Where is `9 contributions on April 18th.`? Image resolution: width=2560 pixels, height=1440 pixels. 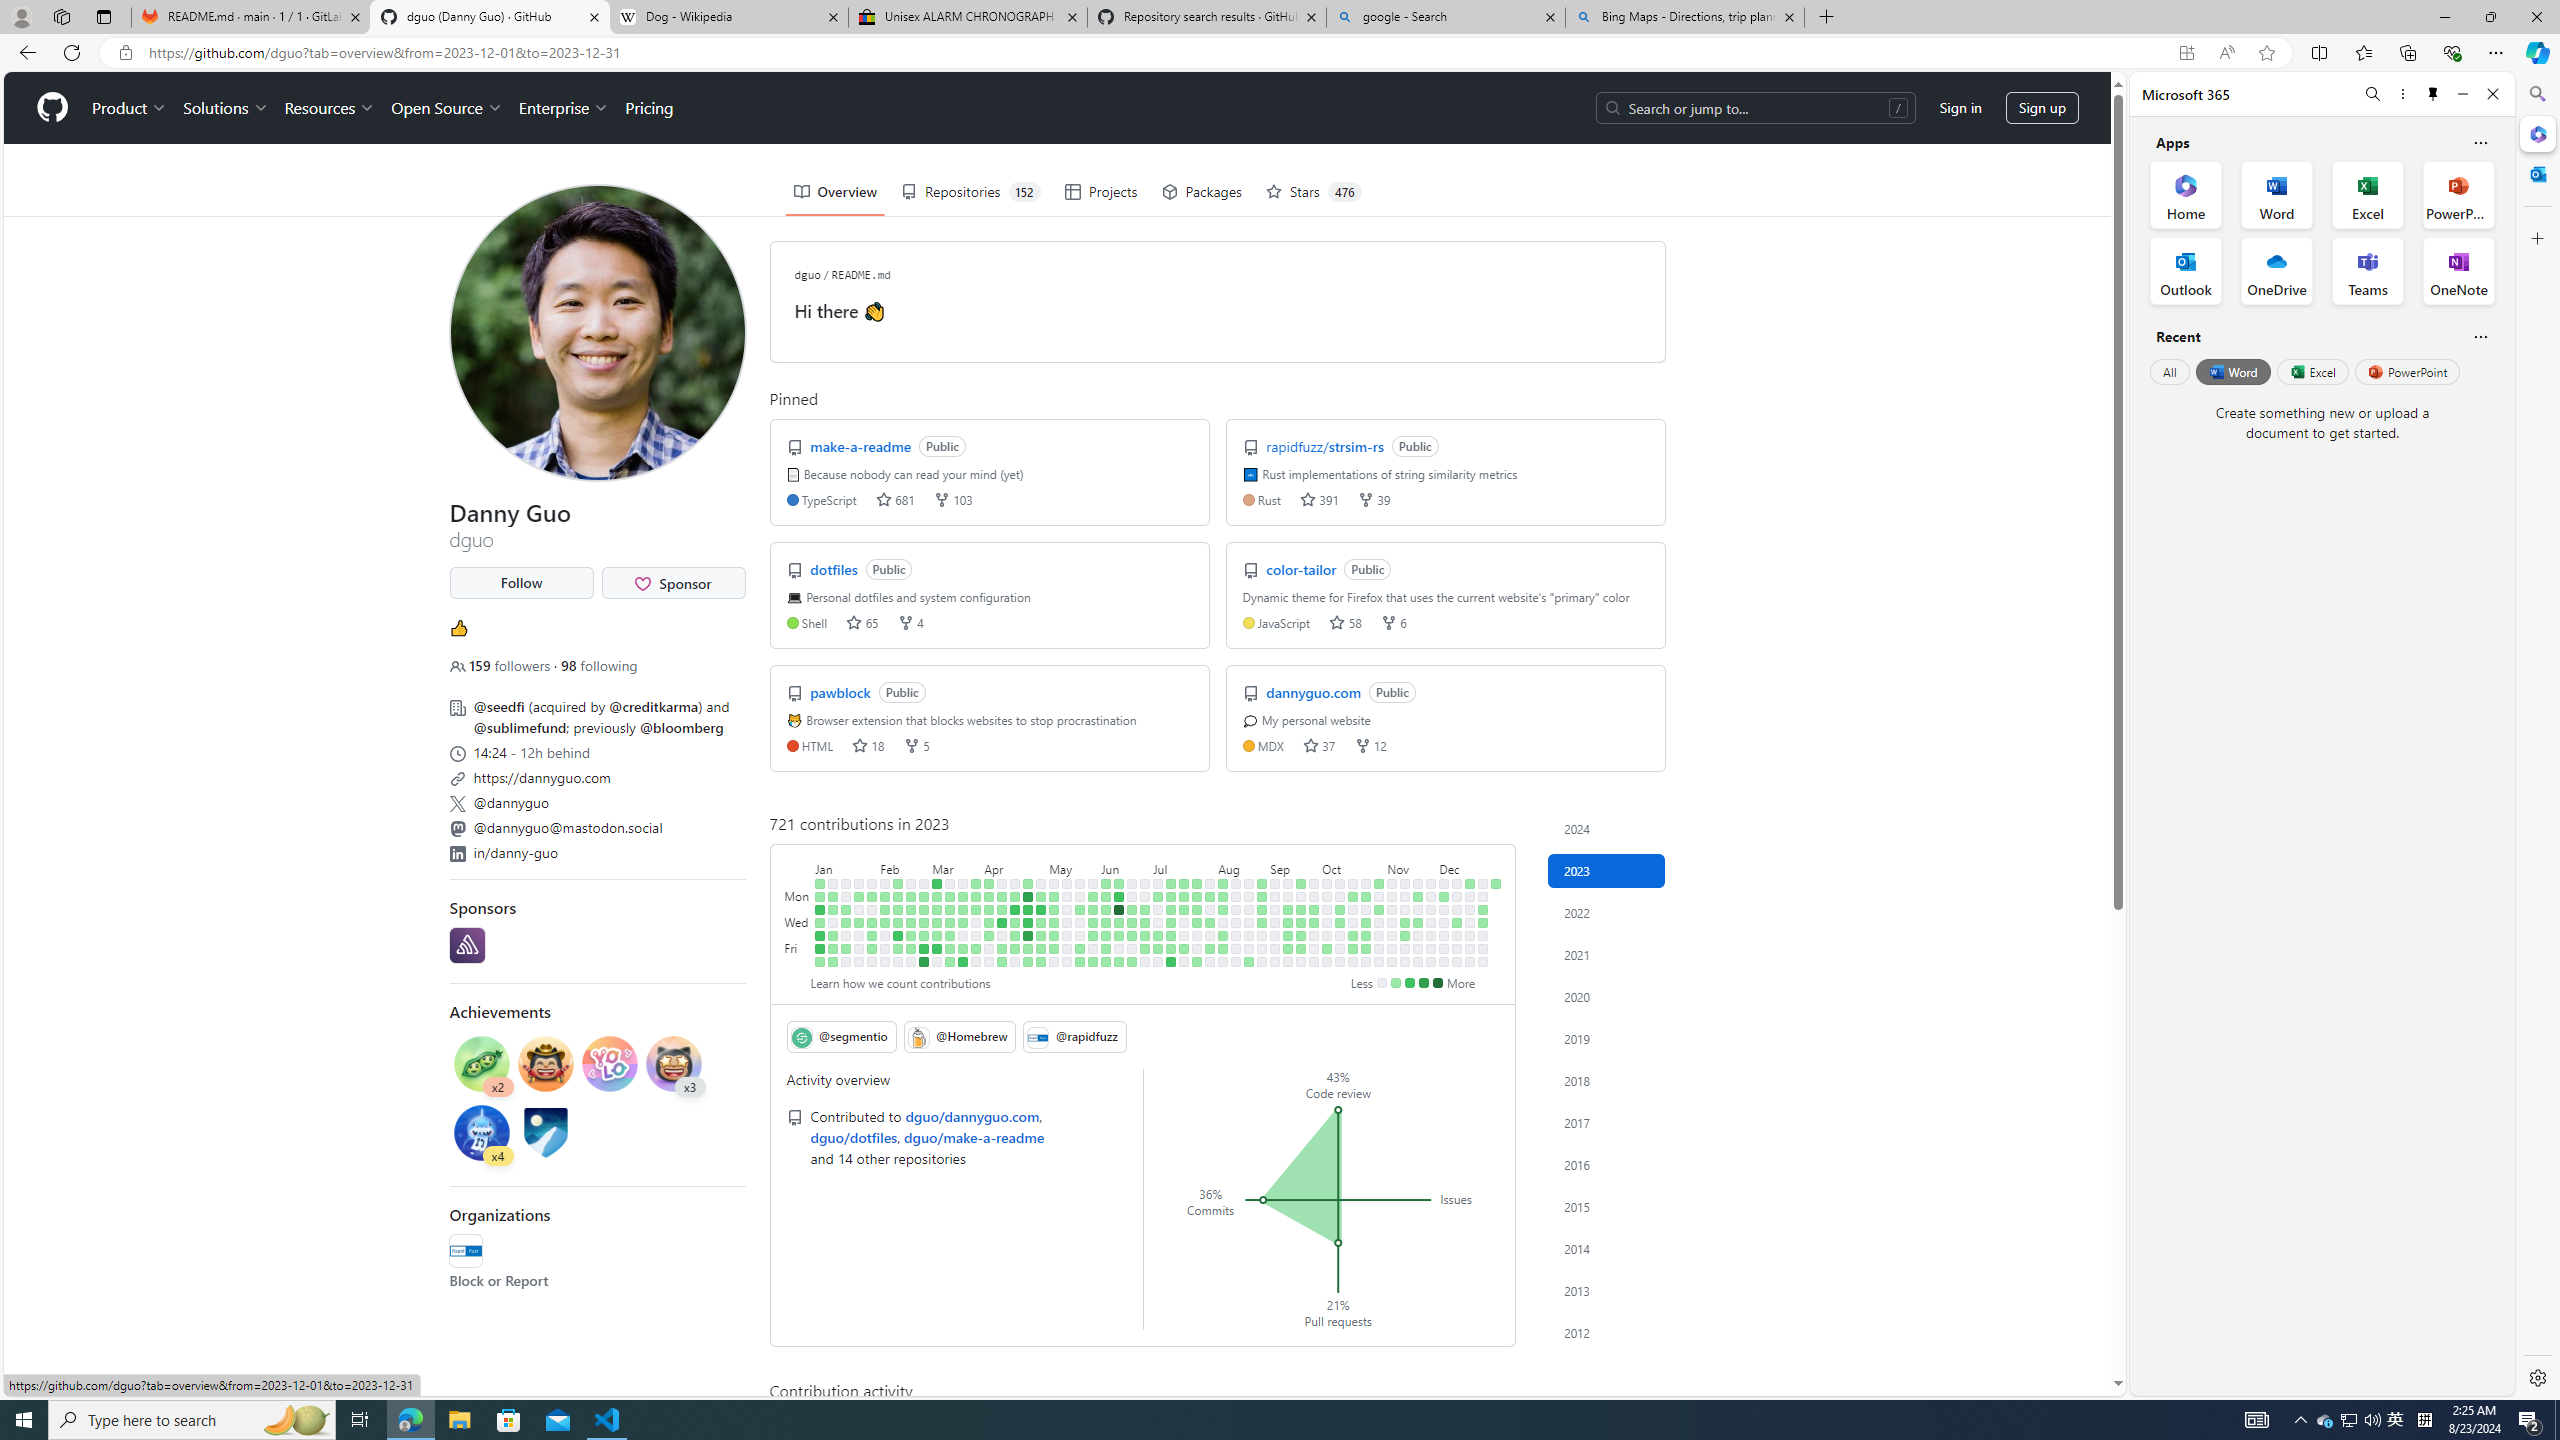
9 contributions on April 18th. is located at coordinates (1016, 909).